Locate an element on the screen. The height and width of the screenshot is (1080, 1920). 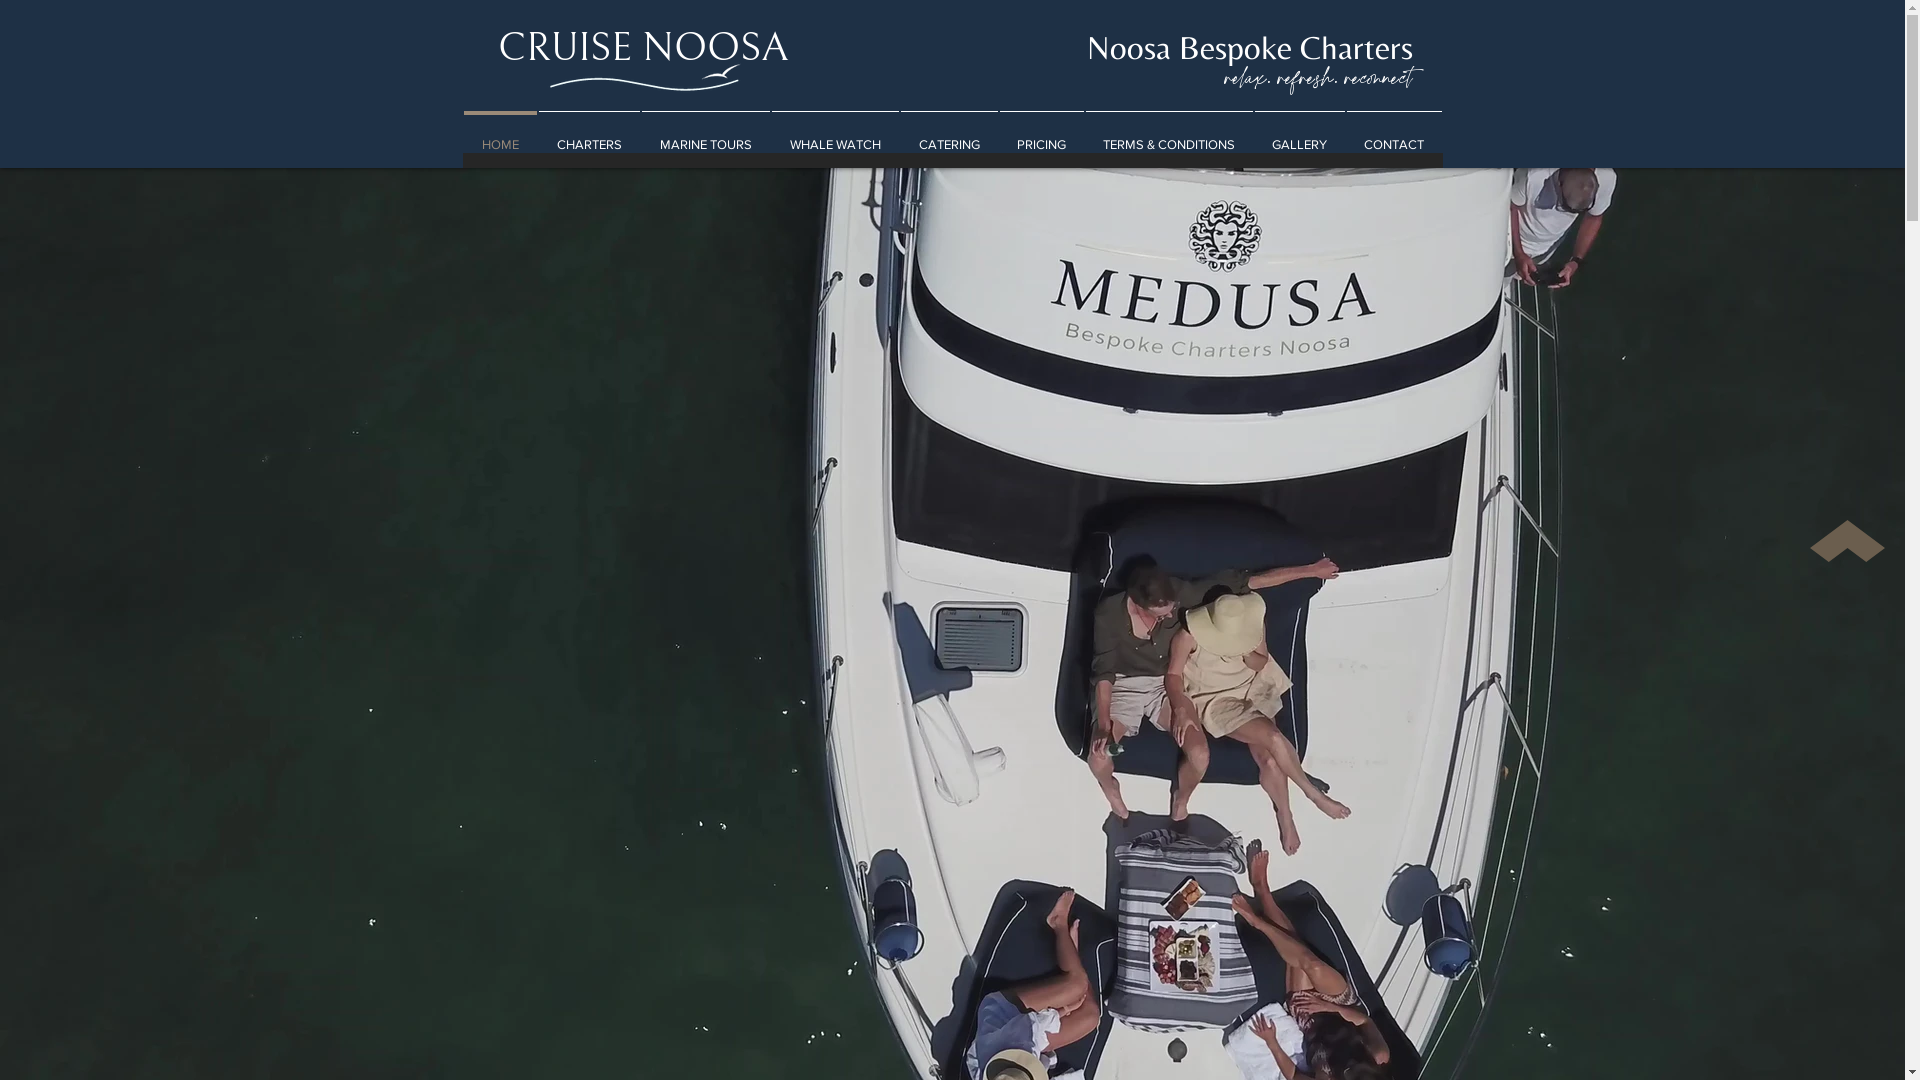
MARINE TOURS is located at coordinates (705, 136).